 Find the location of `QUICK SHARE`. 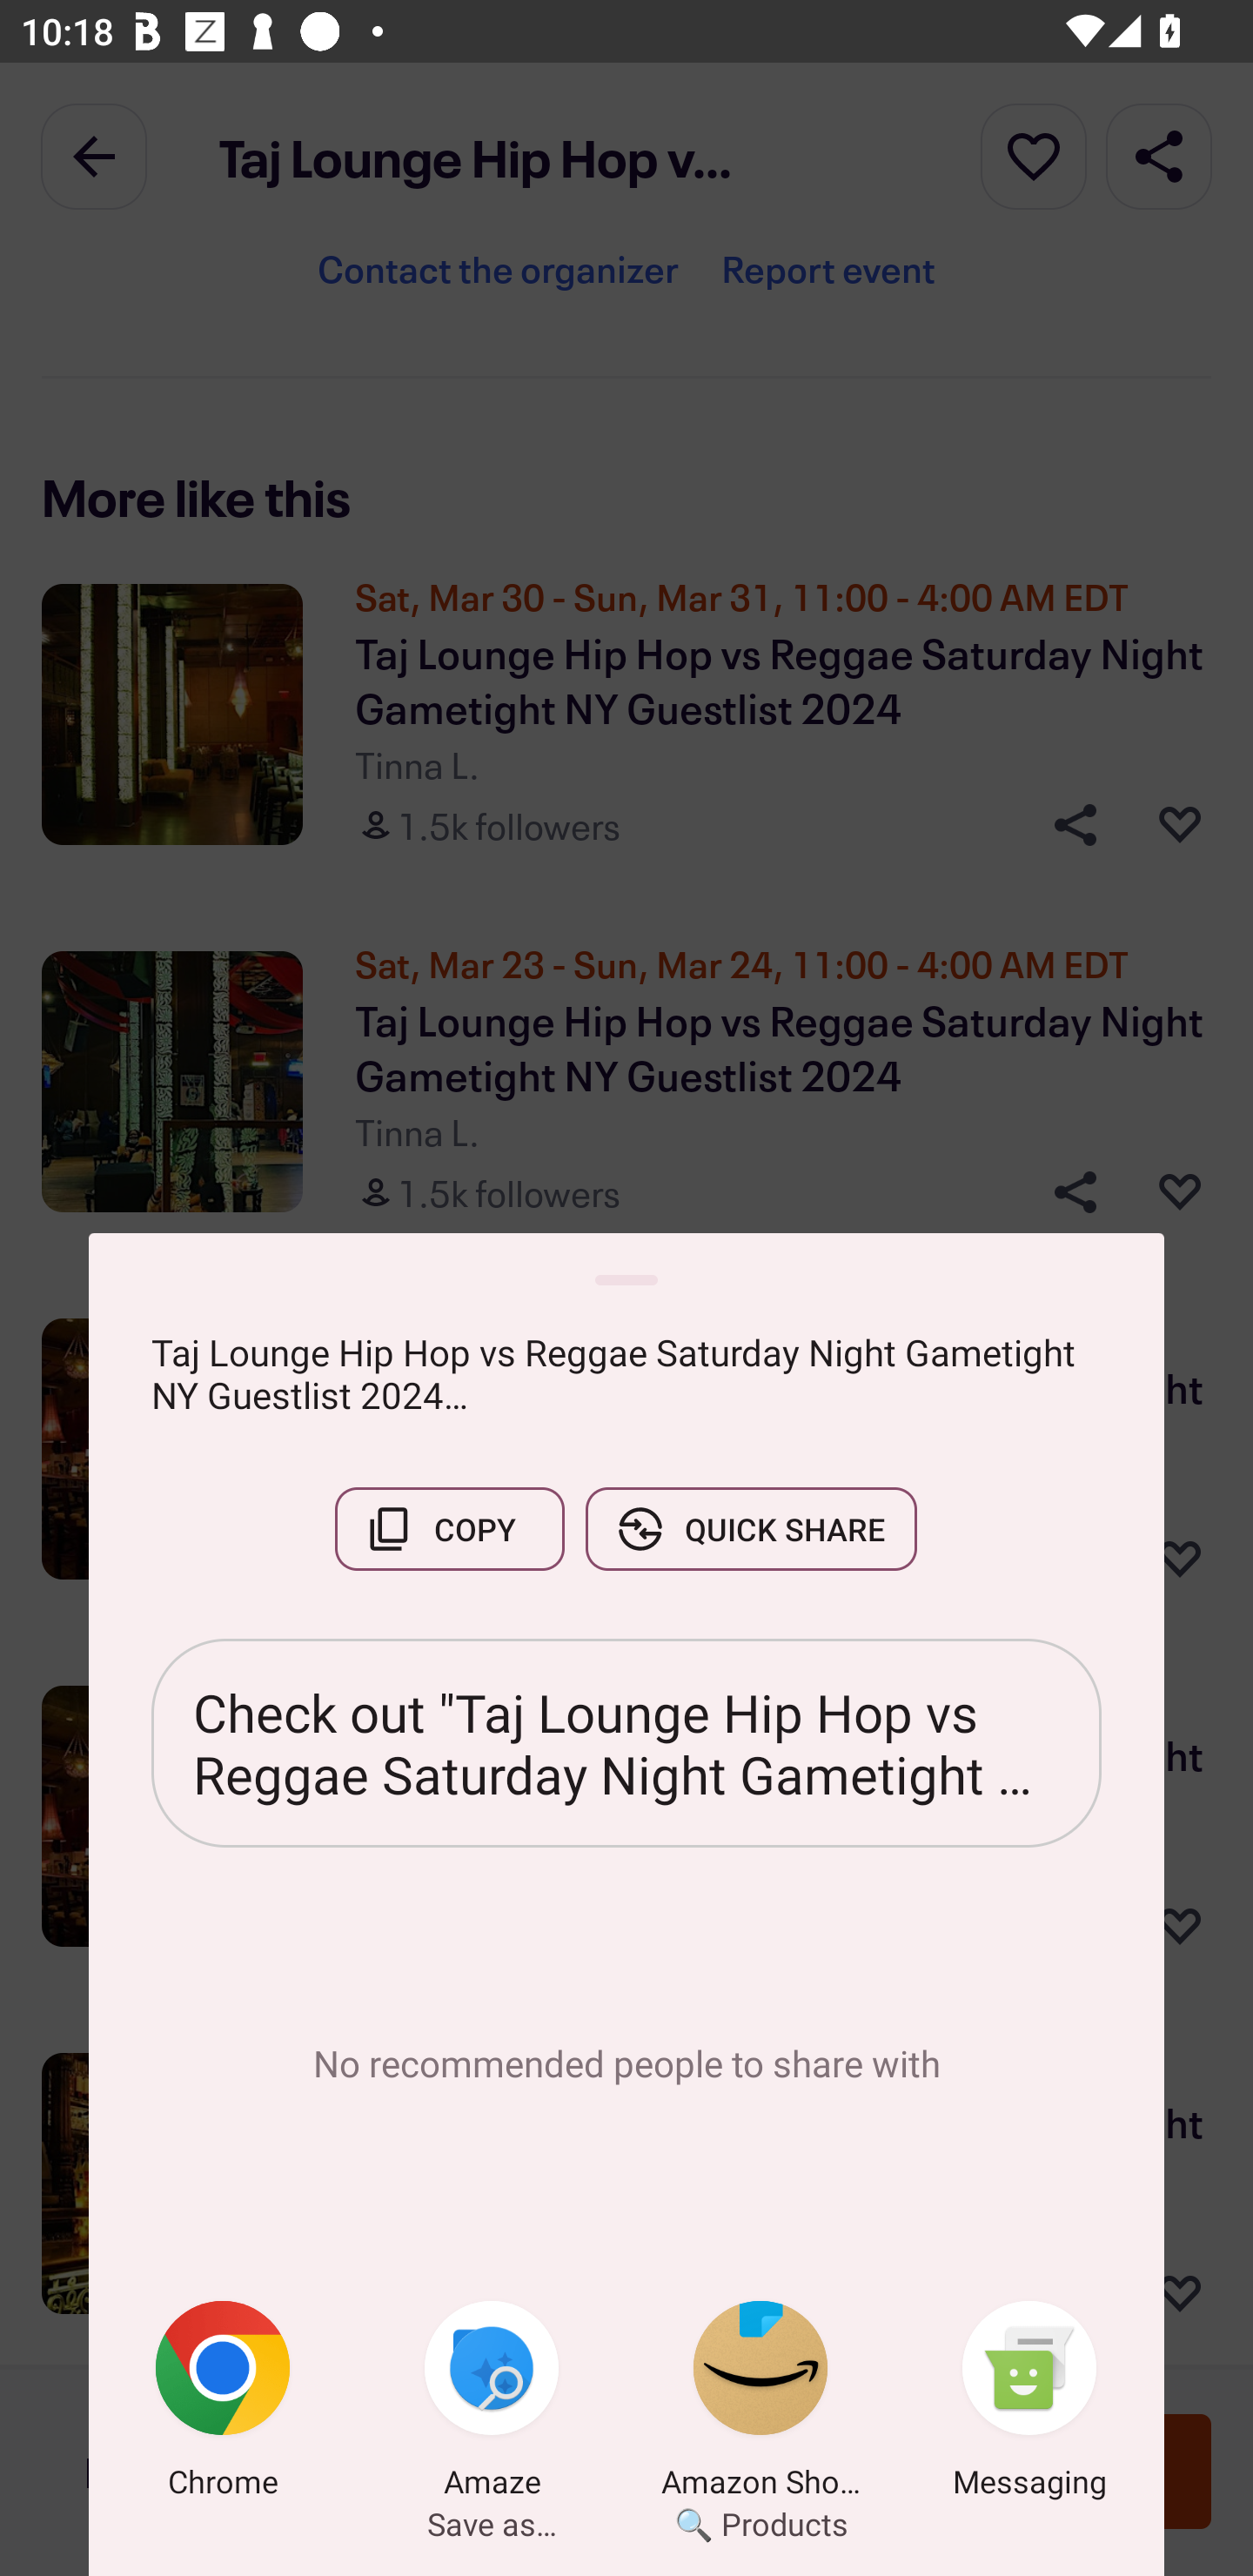

QUICK SHARE is located at coordinates (751, 1528).